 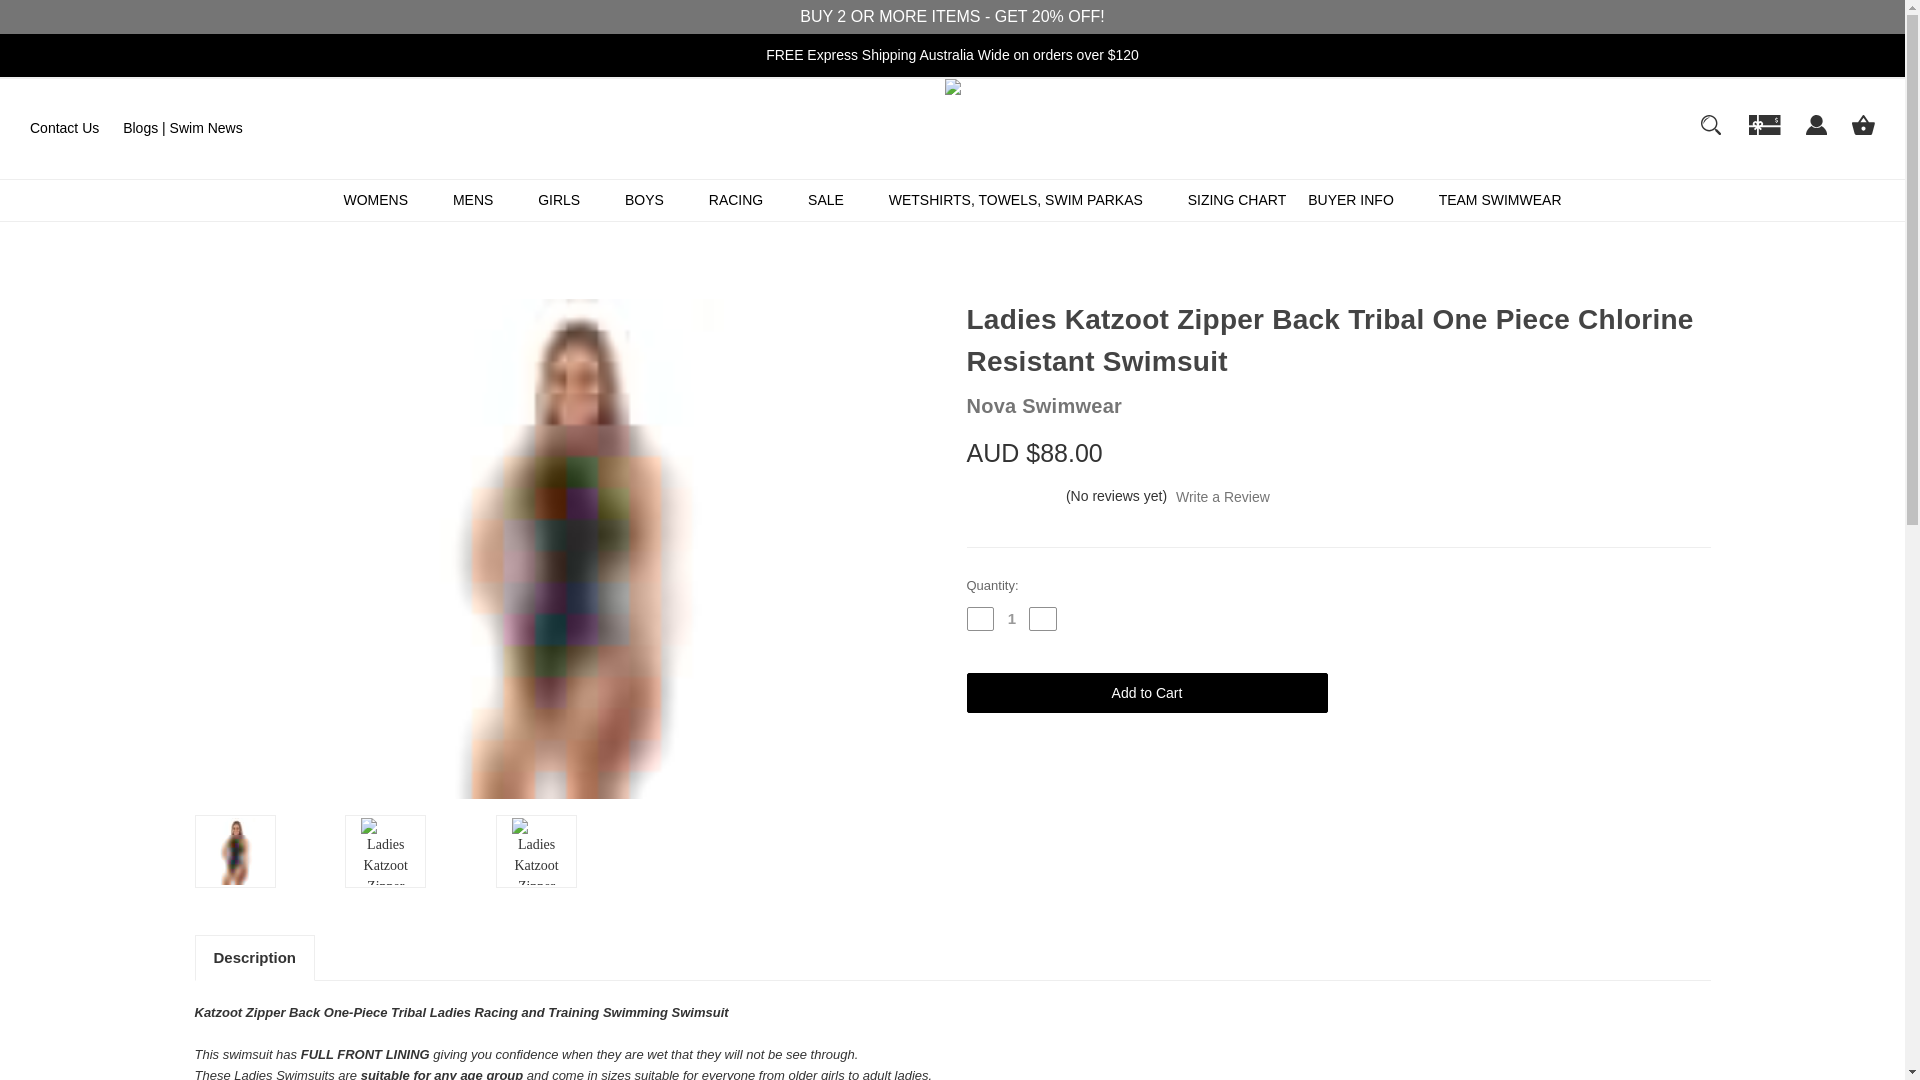 What do you see at coordinates (1764, 124) in the screenshot?
I see `GIFT CARD IMAGE LARGE SQUARE BLACK IMAGE WITH A BOW ONTOP` at bounding box center [1764, 124].